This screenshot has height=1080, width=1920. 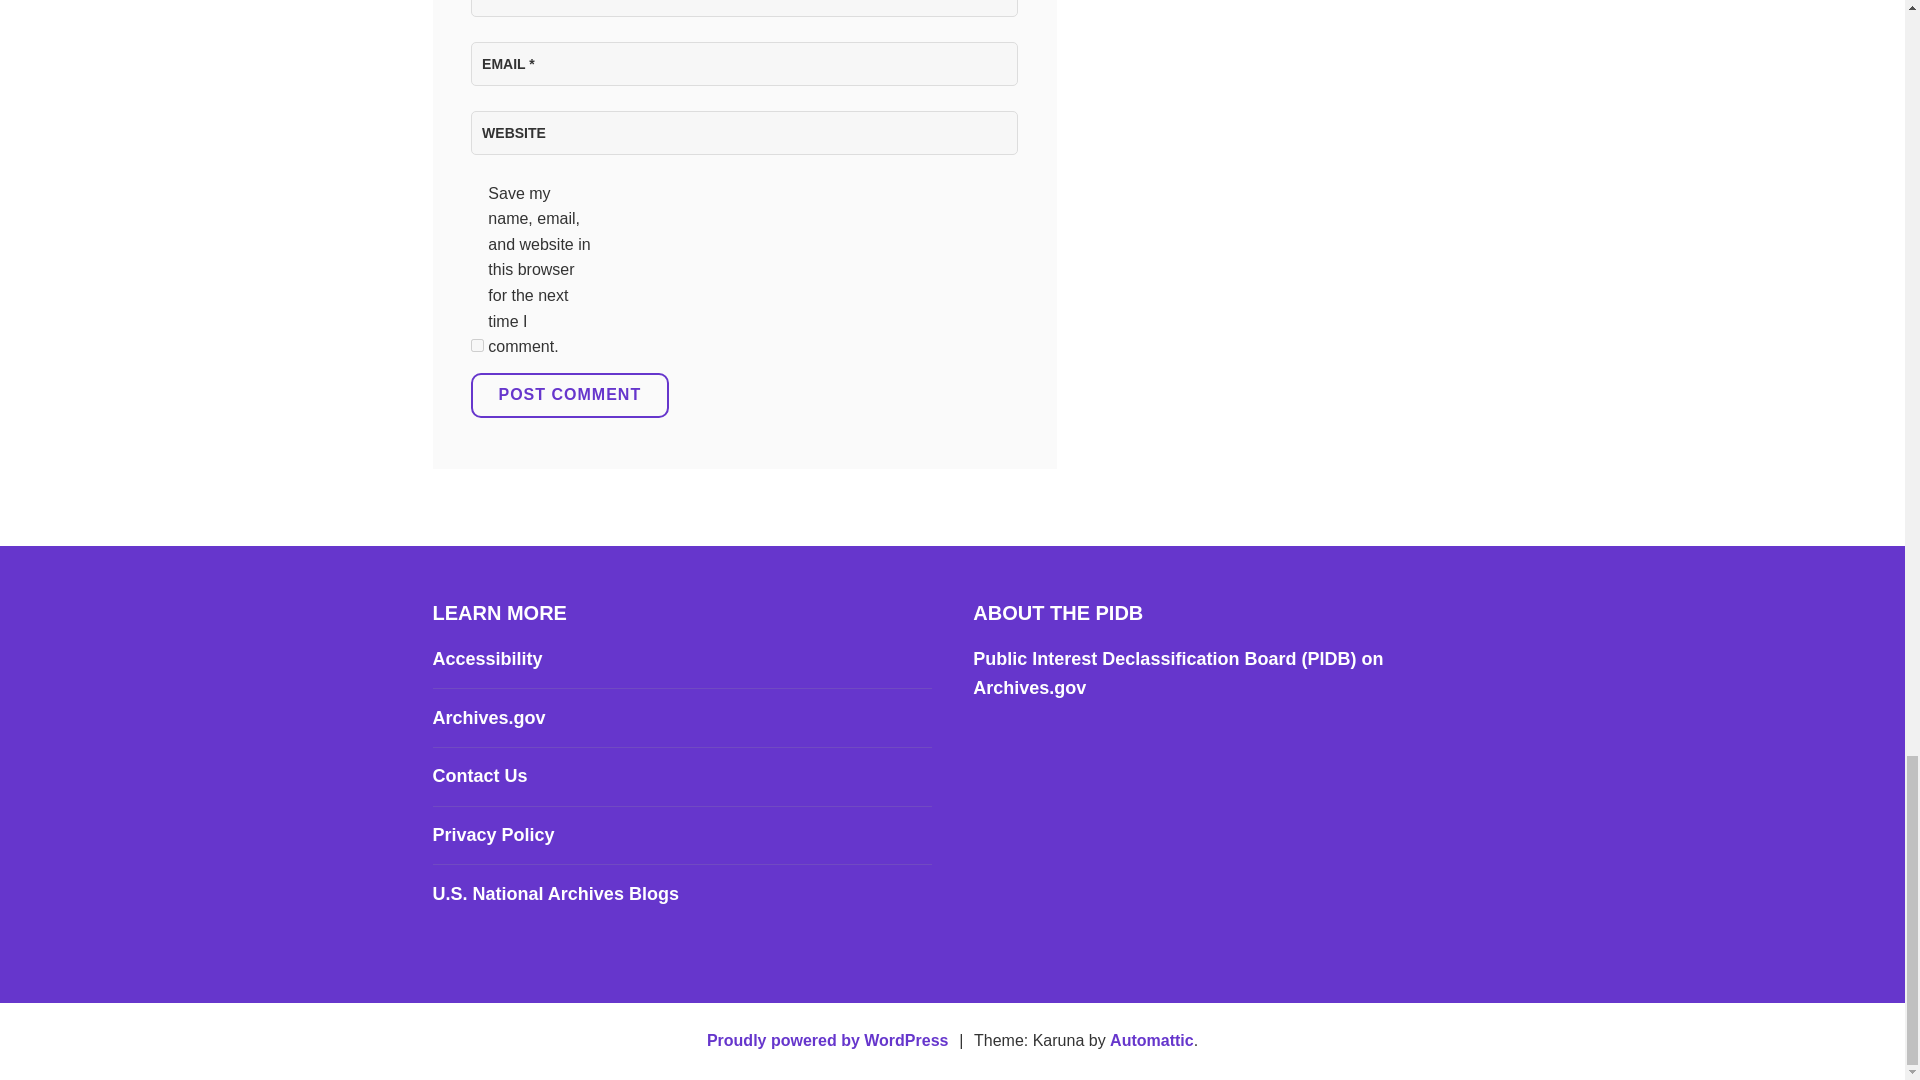 What do you see at coordinates (827, 1040) in the screenshot?
I see `Proudly powered by WordPress` at bounding box center [827, 1040].